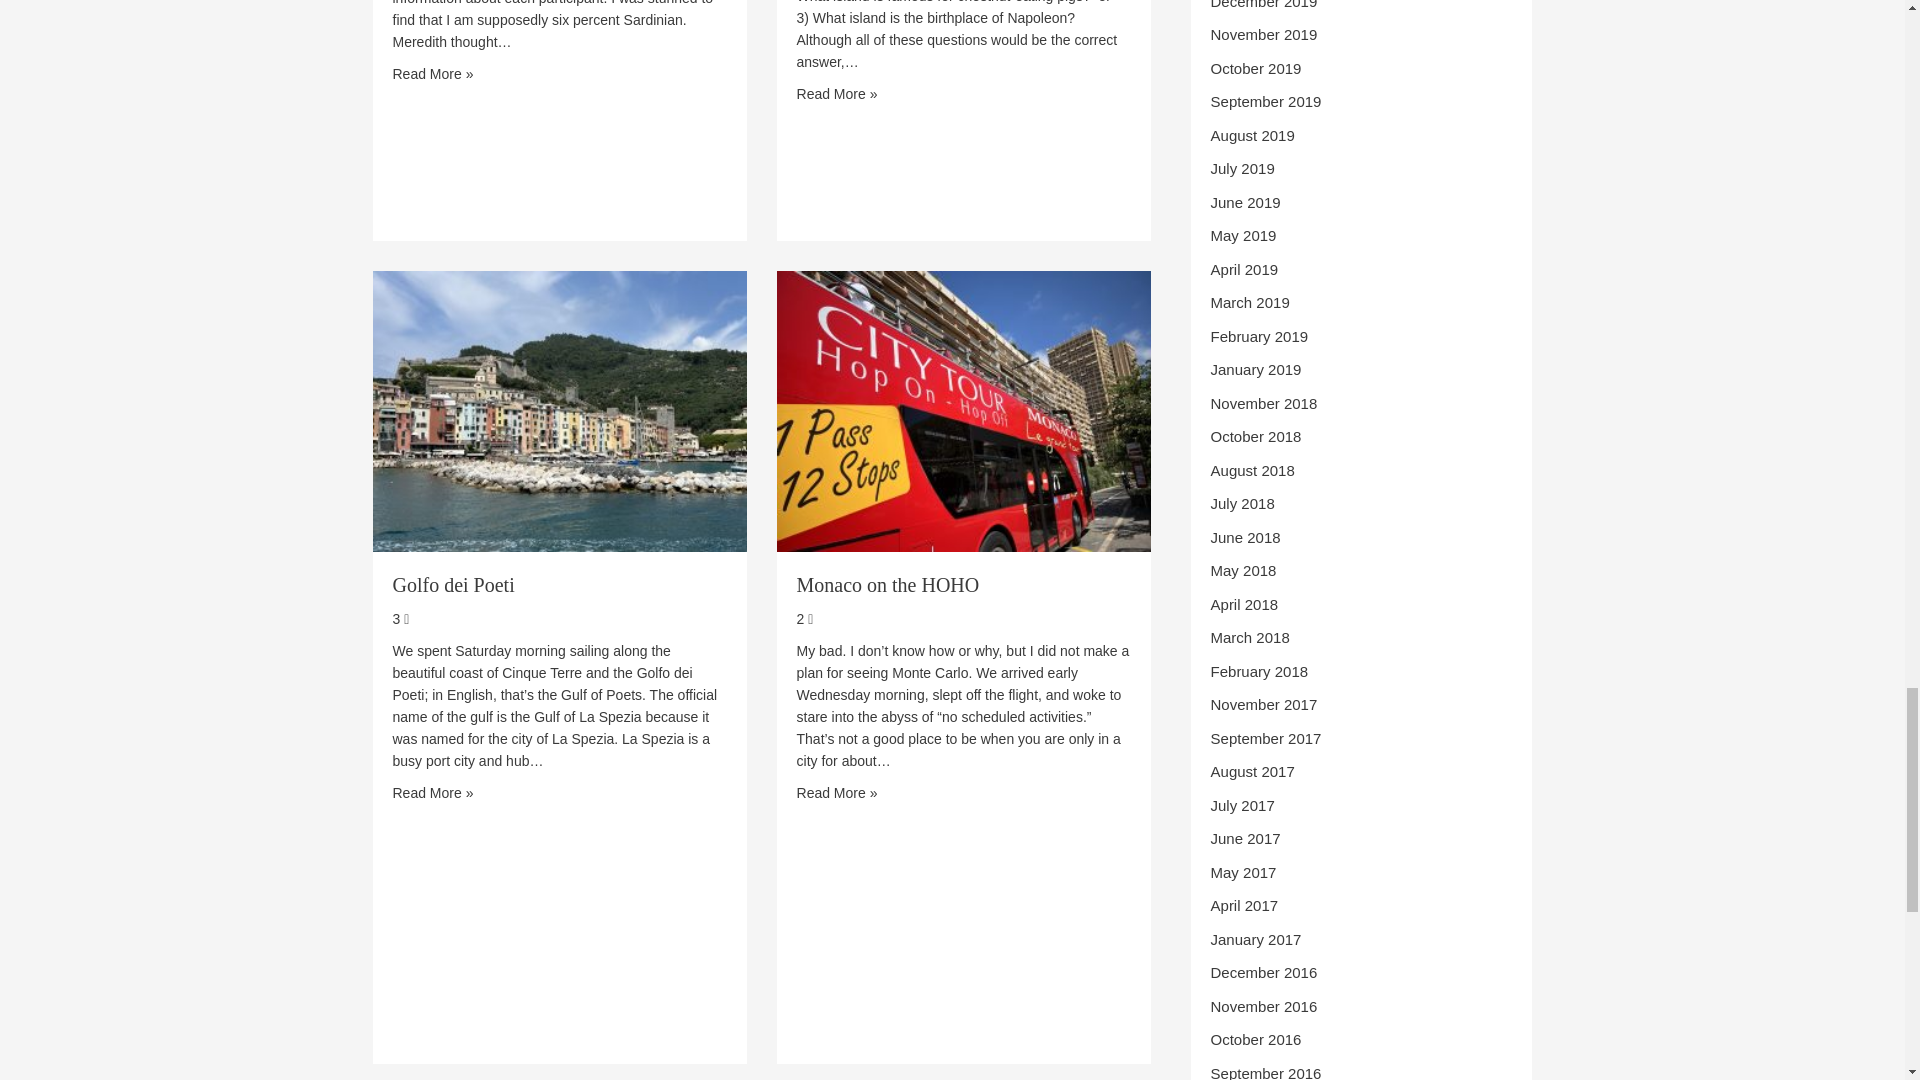 The height and width of the screenshot is (1080, 1920). What do you see at coordinates (888, 584) in the screenshot?
I see `Monaco on the HOHO` at bounding box center [888, 584].